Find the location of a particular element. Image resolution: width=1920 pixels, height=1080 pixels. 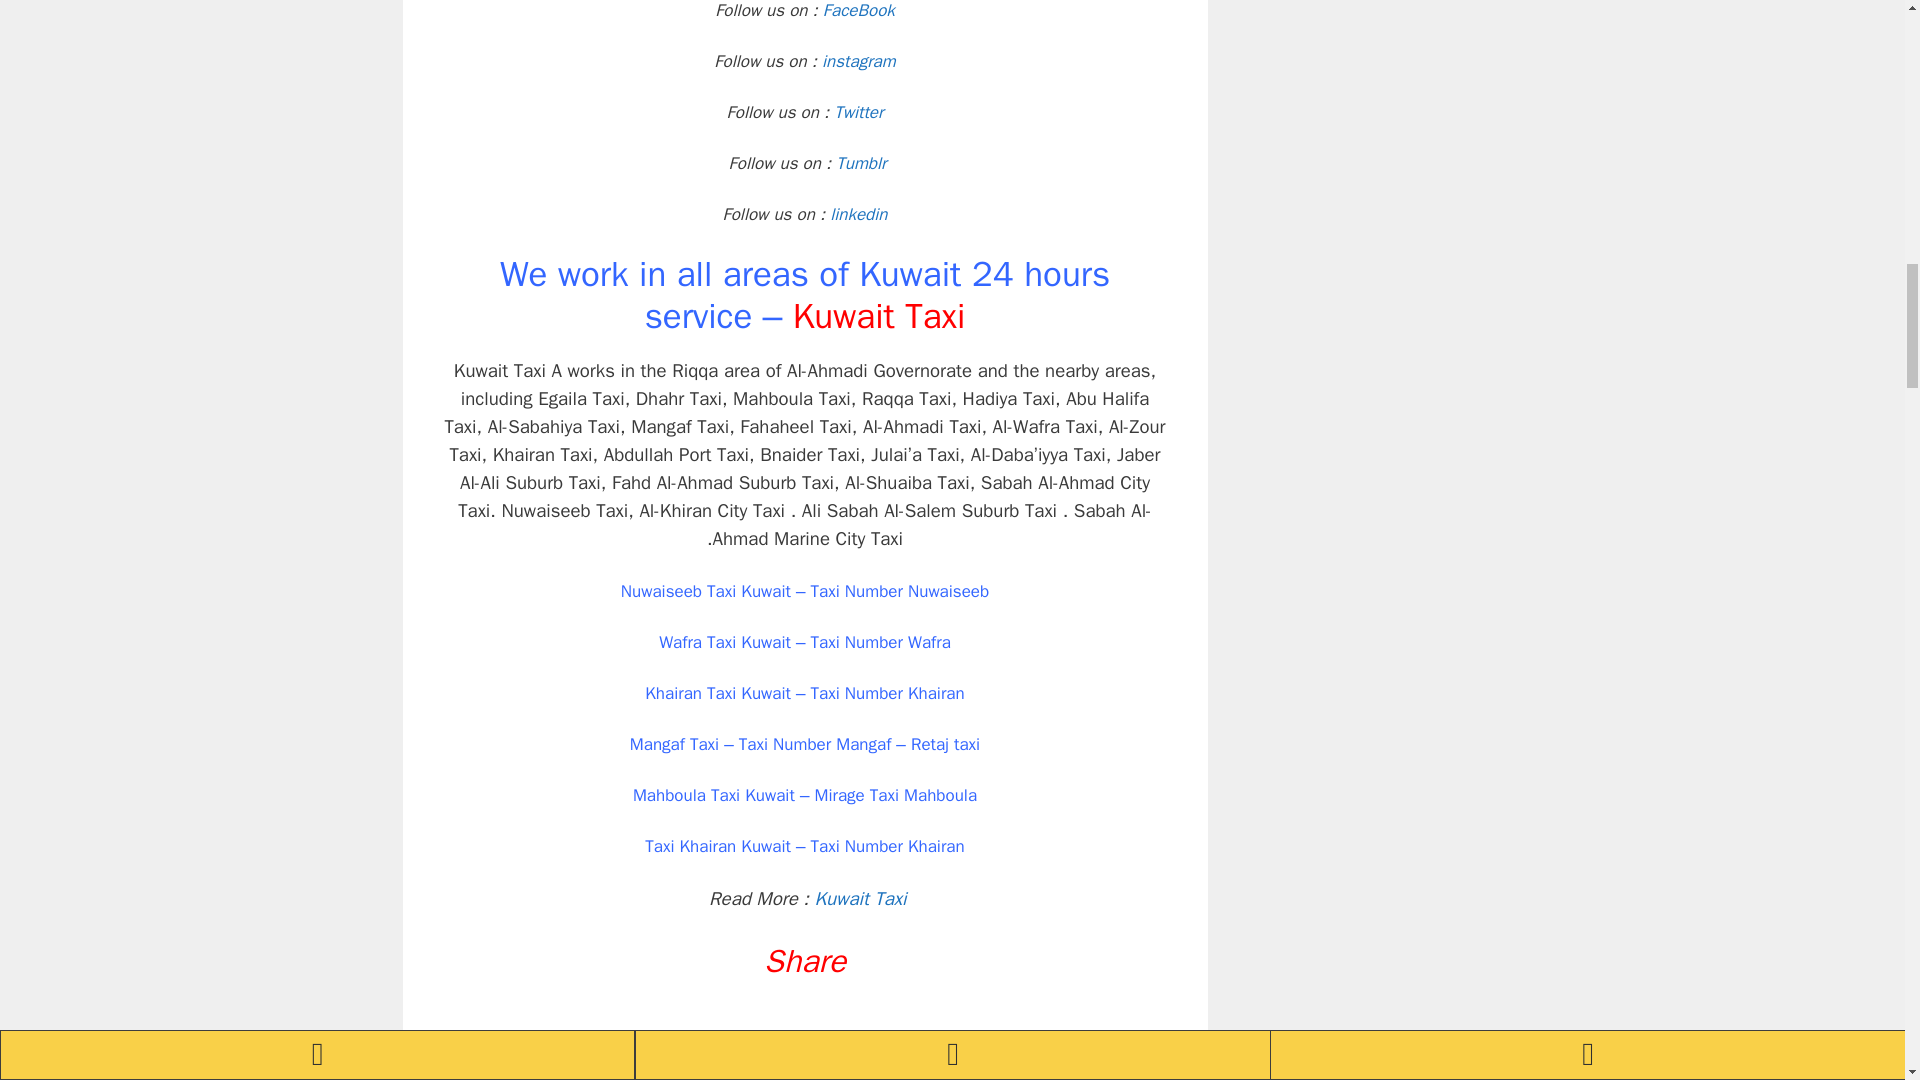

Tumblr  is located at coordinates (804, 163).